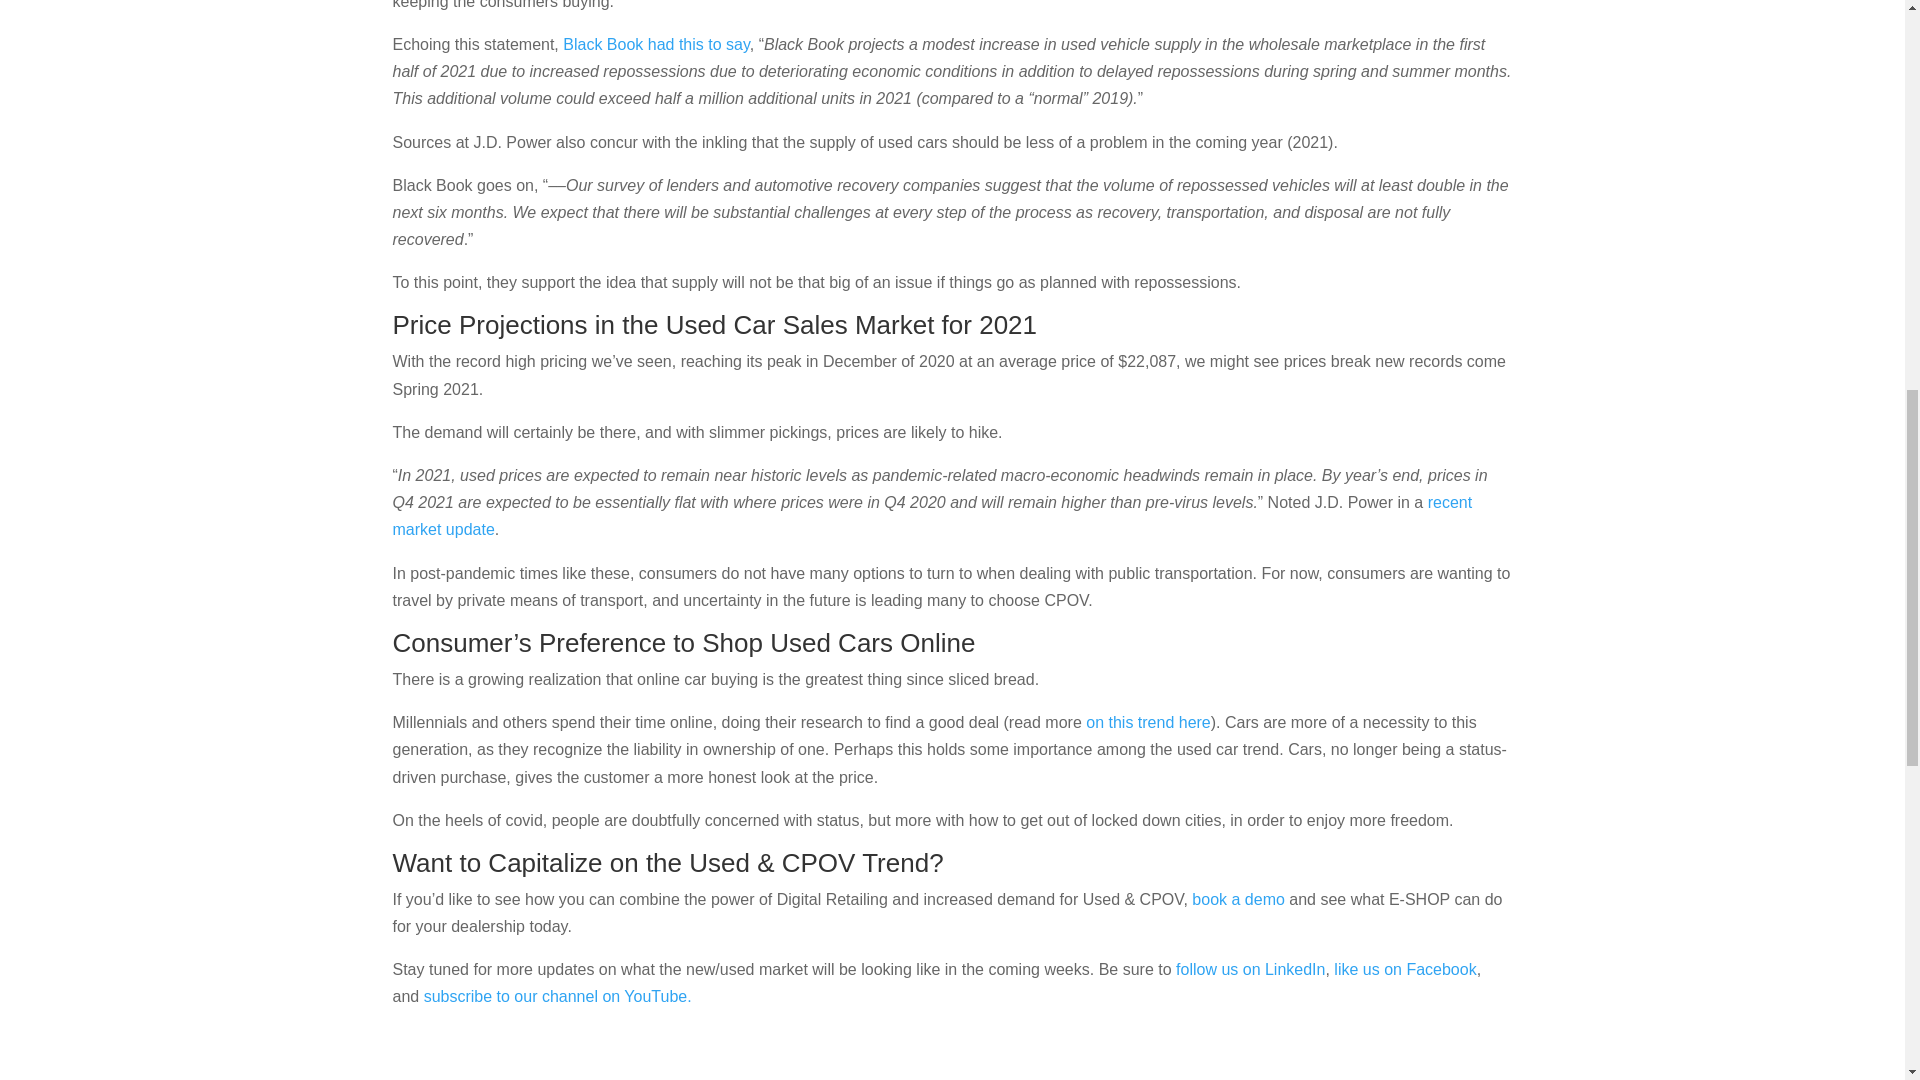  What do you see at coordinates (1405, 970) in the screenshot?
I see `like us on Facebook` at bounding box center [1405, 970].